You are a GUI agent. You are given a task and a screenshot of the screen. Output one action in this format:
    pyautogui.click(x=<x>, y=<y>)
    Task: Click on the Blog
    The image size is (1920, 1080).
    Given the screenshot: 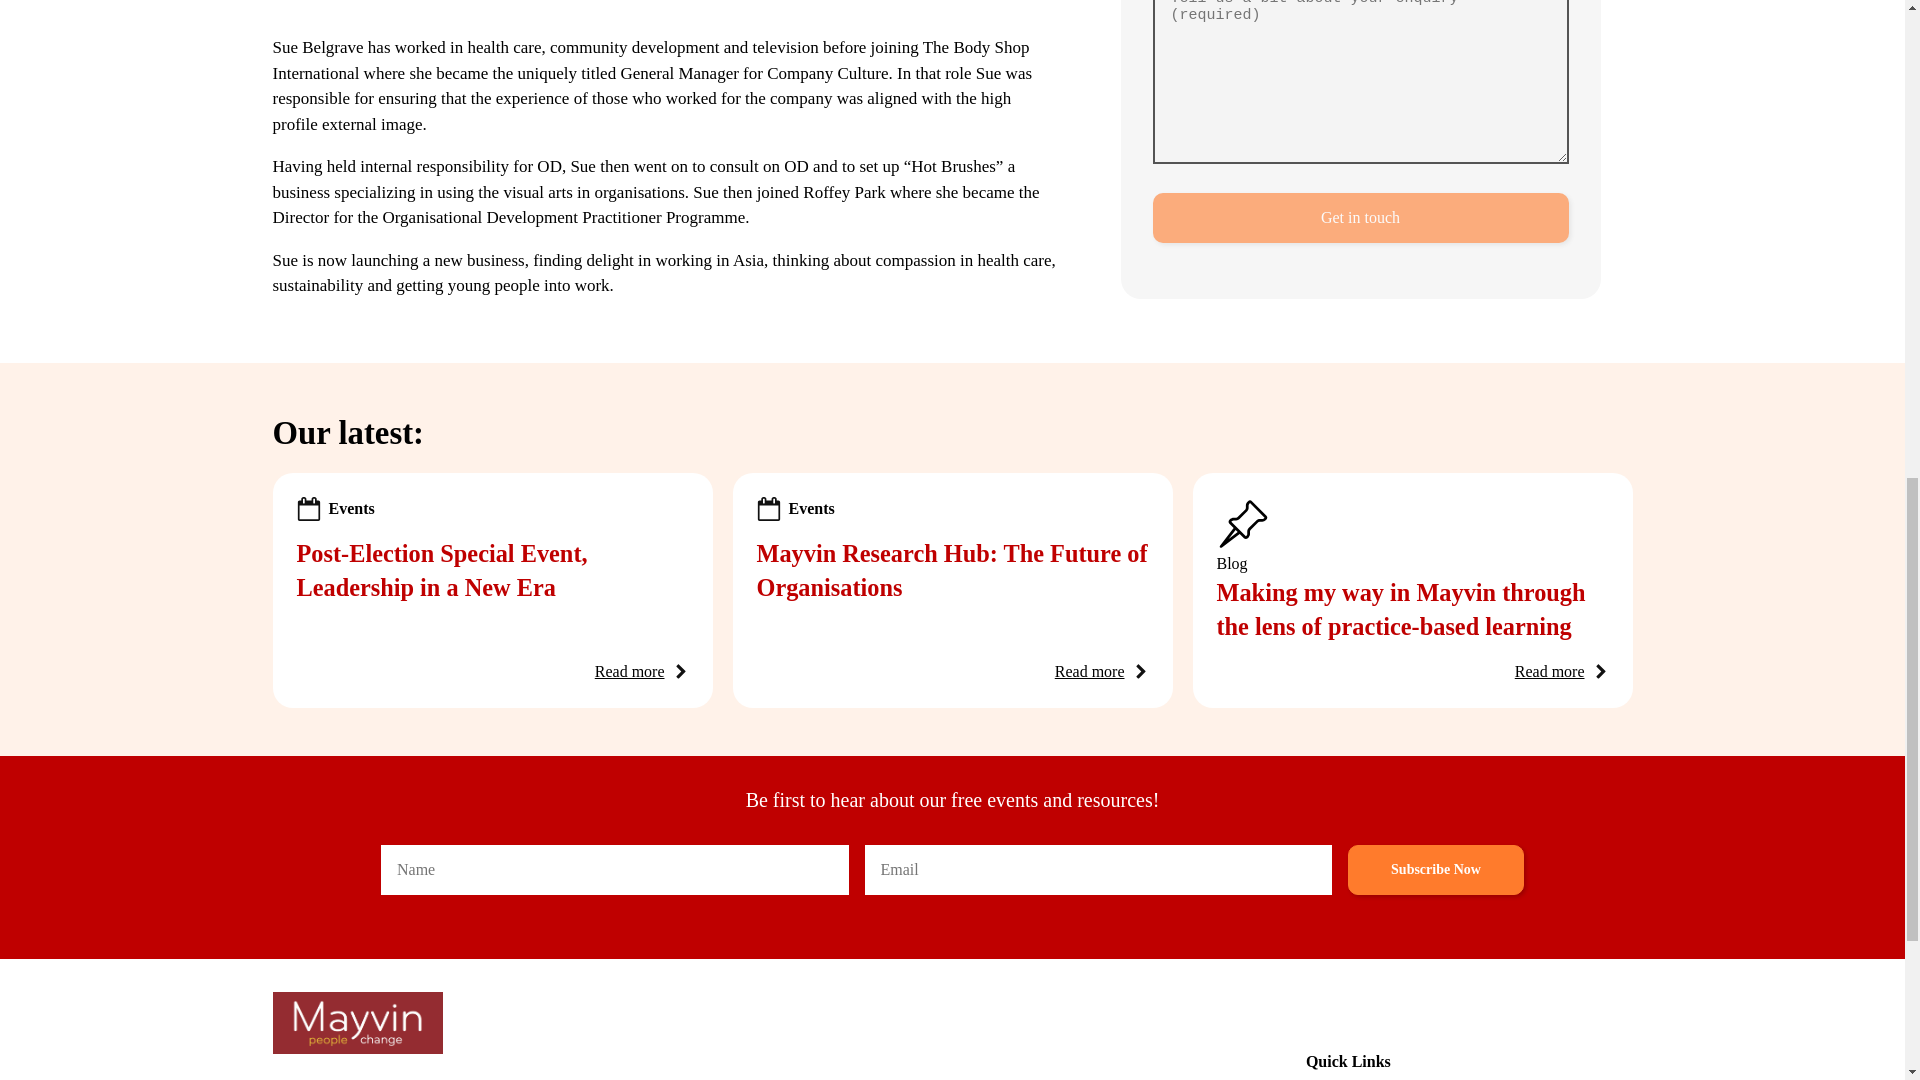 What is the action you would take?
    pyautogui.click(x=1408, y=1076)
    